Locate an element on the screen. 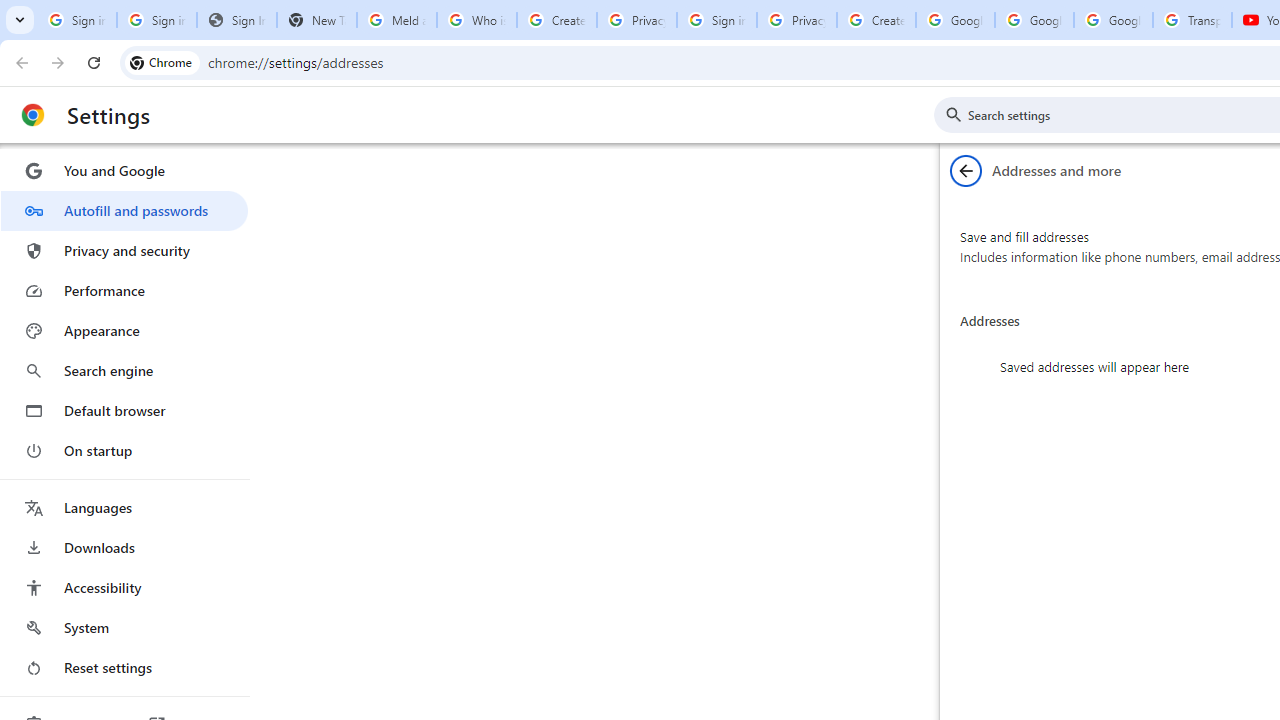 The width and height of the screenshot is (1280, 720). Redo Apply Quick Style is located at coordinates (341, 32).